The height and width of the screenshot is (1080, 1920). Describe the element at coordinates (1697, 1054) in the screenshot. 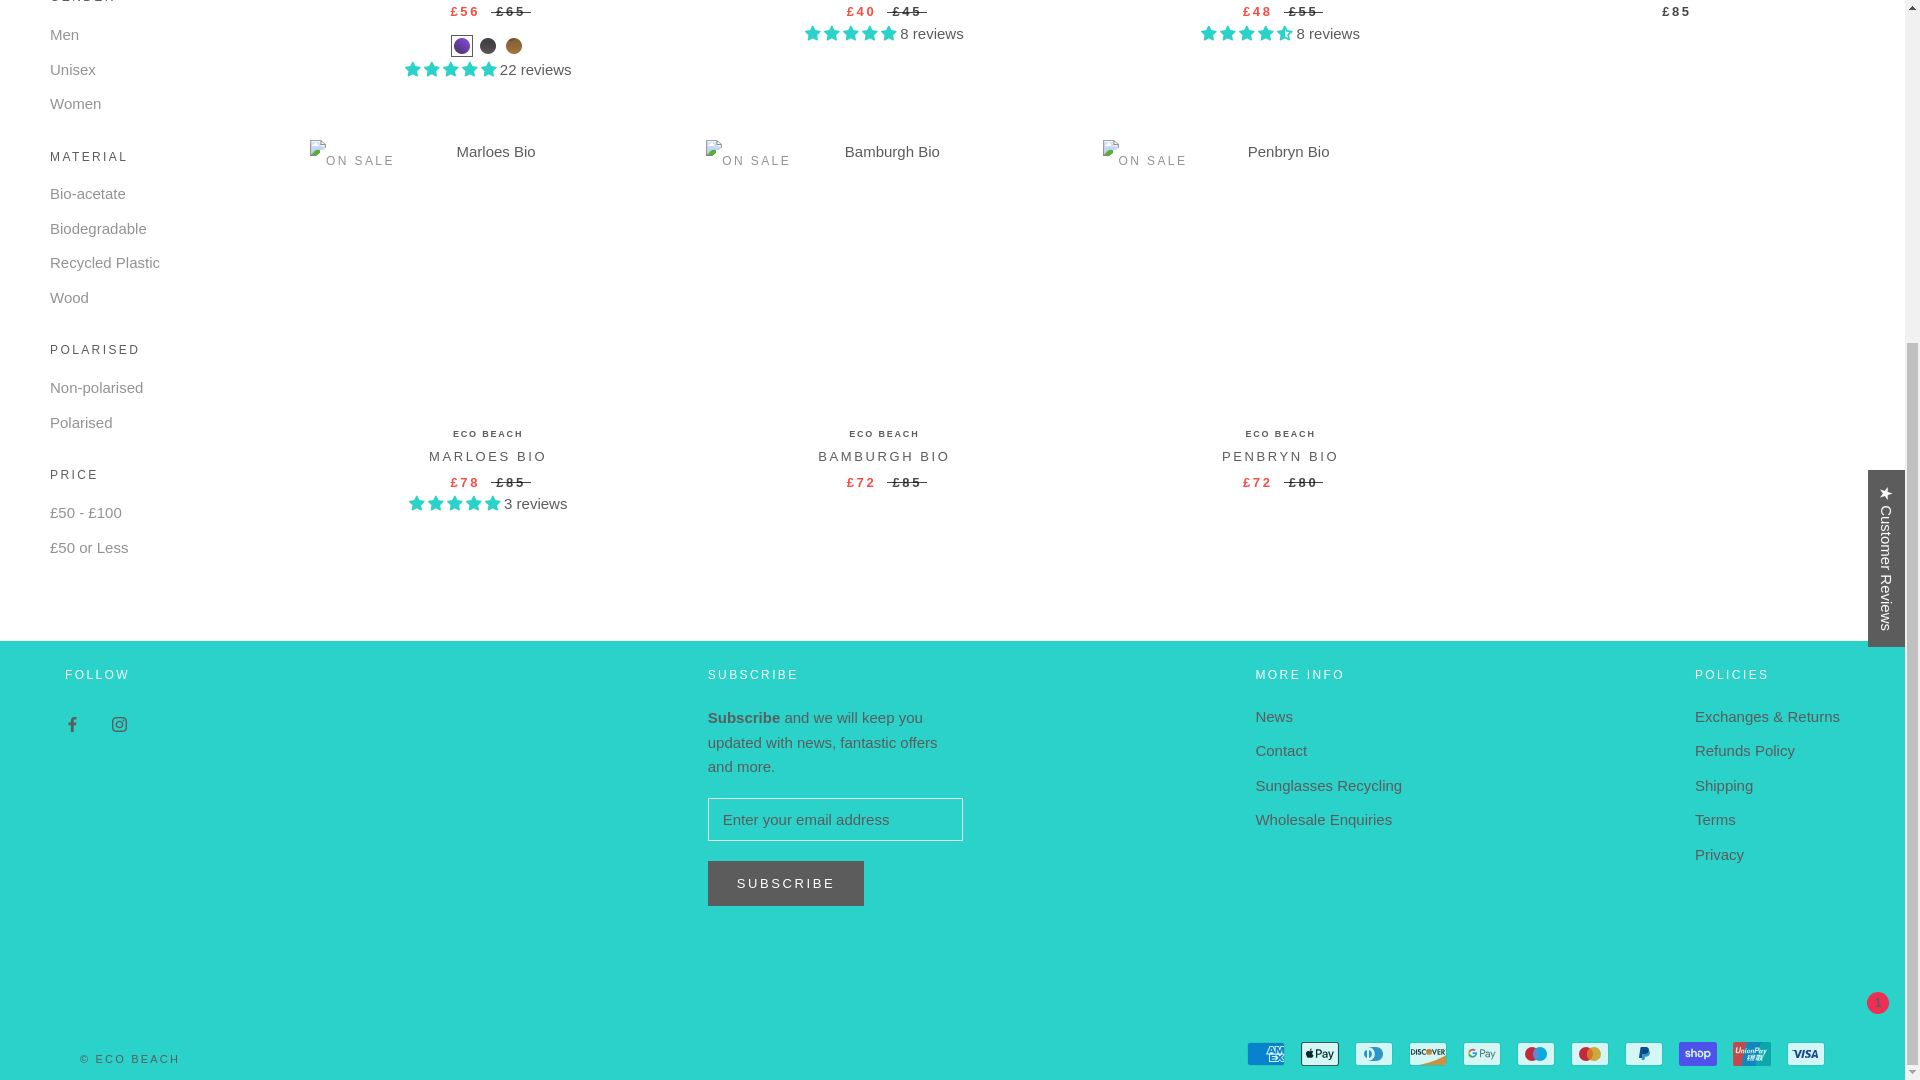

I see `Shop Pay` at that location.